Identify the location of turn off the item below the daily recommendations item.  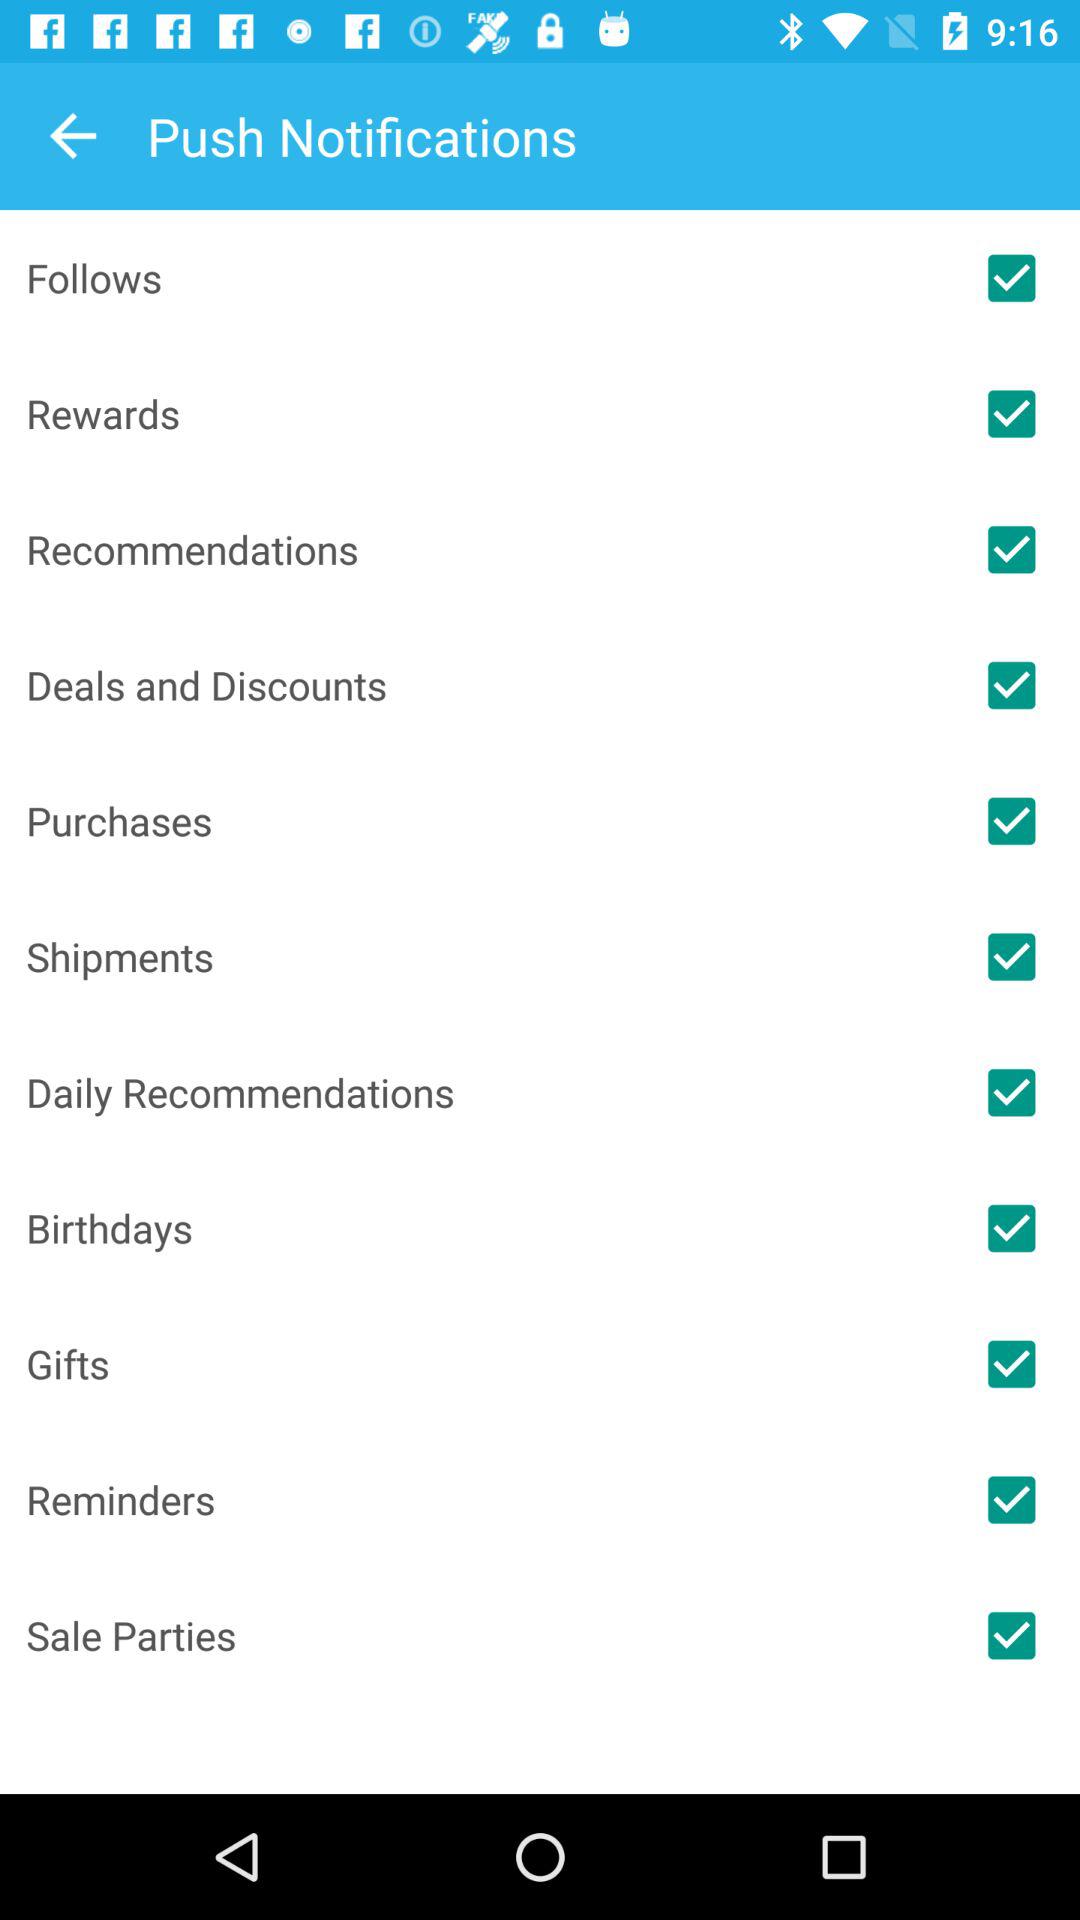
(484, 1228).